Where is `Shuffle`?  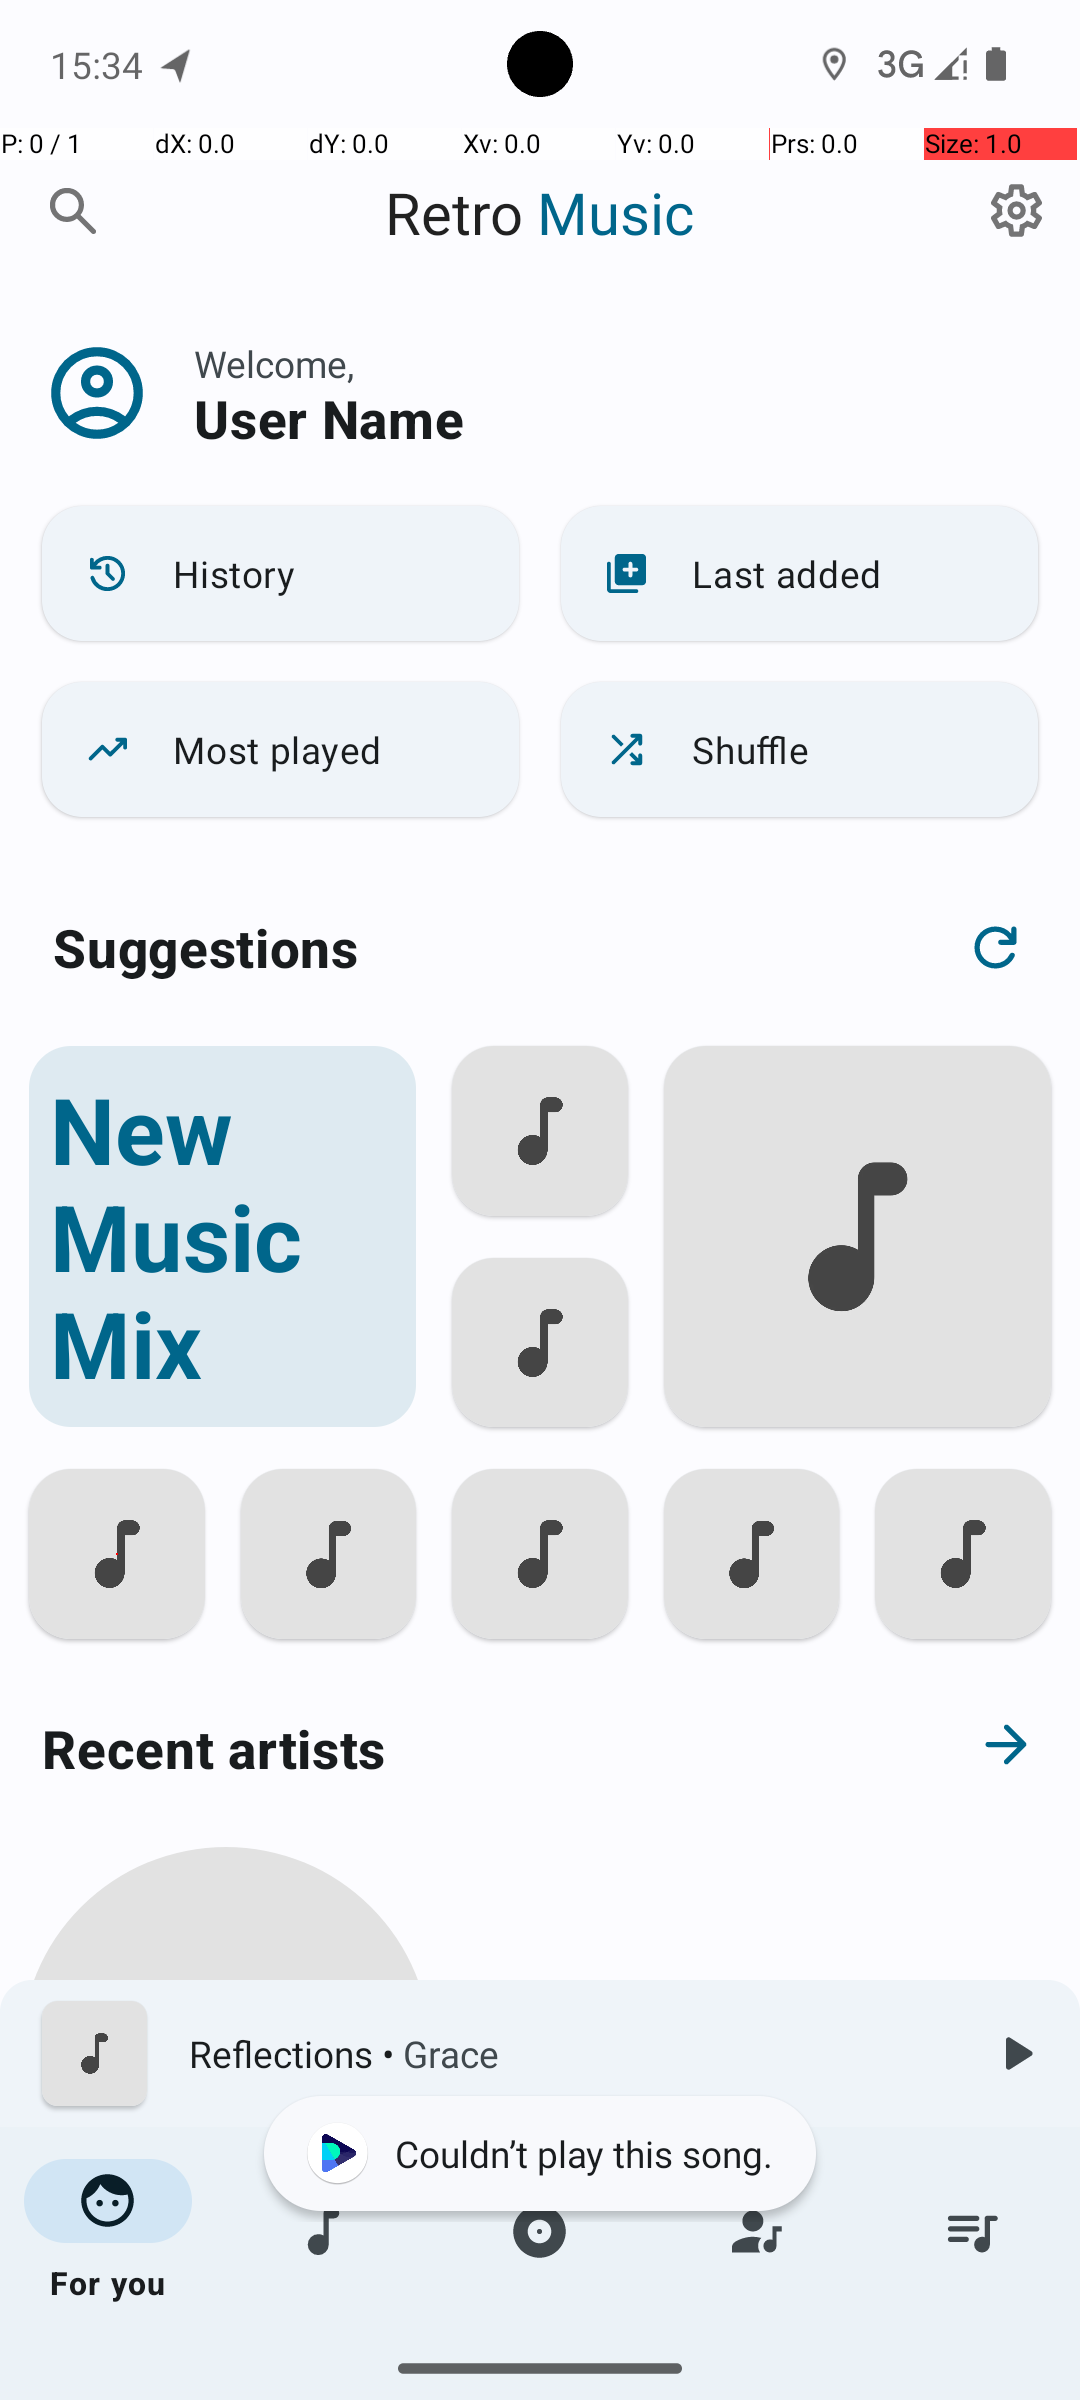
Shuffle is located at coordinates (800, 750).